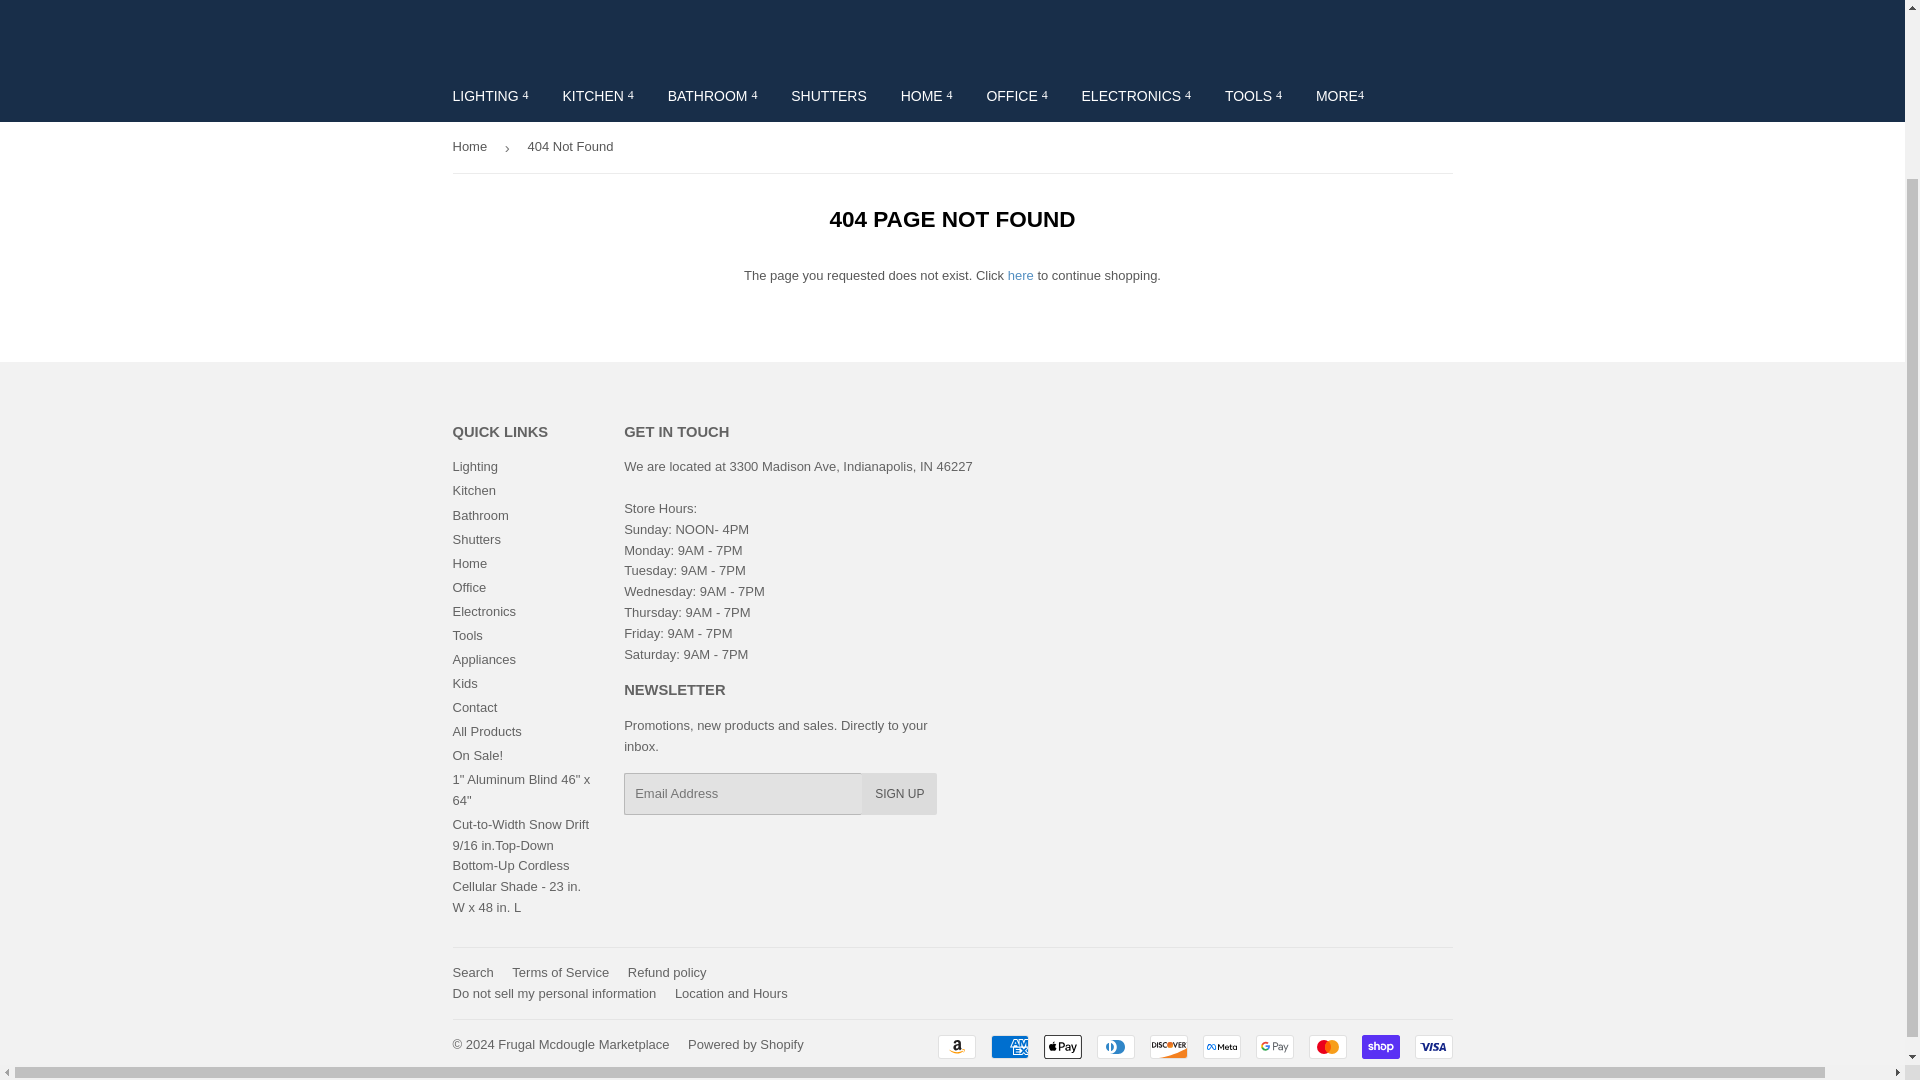  Describe the element at coordinates (1274, 1046) in the screenshot. I see `Google Pay` at that location.